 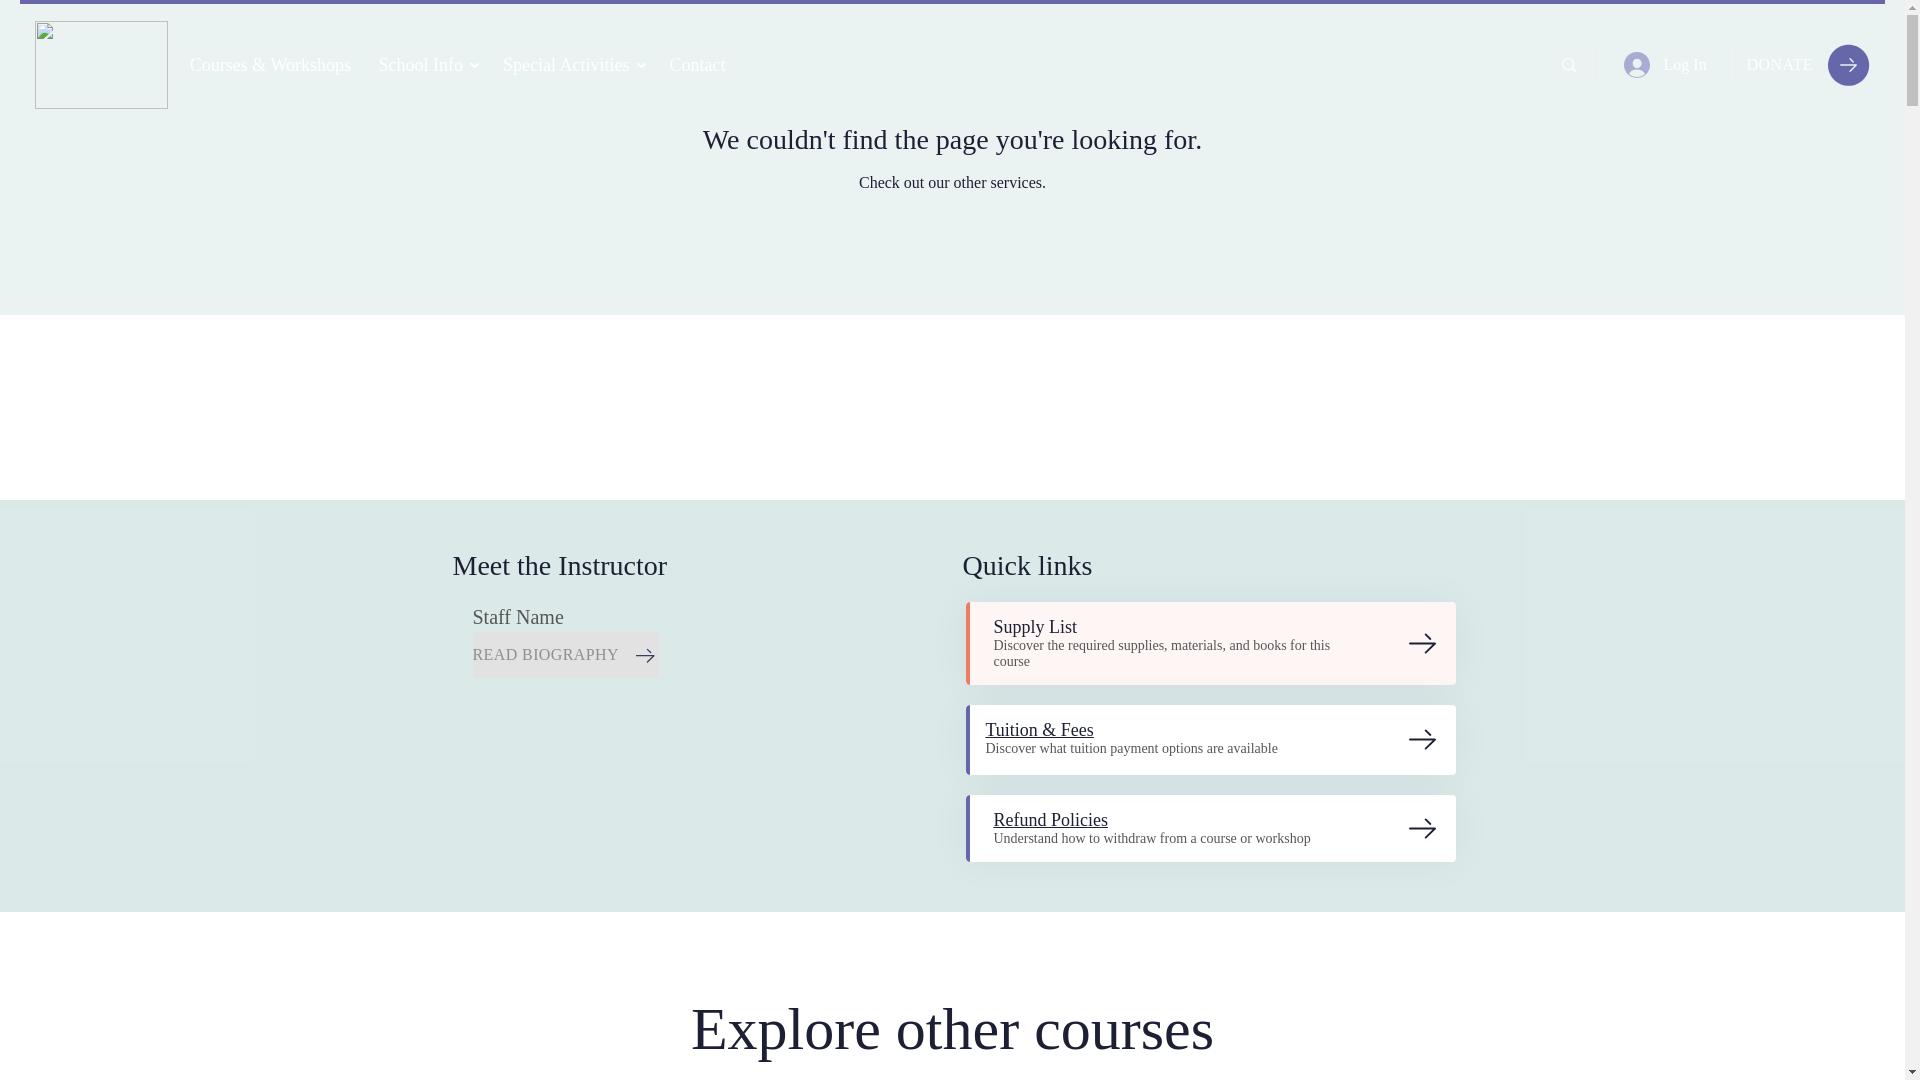 I want to click on Special Activities, so click(x=574, y=65).